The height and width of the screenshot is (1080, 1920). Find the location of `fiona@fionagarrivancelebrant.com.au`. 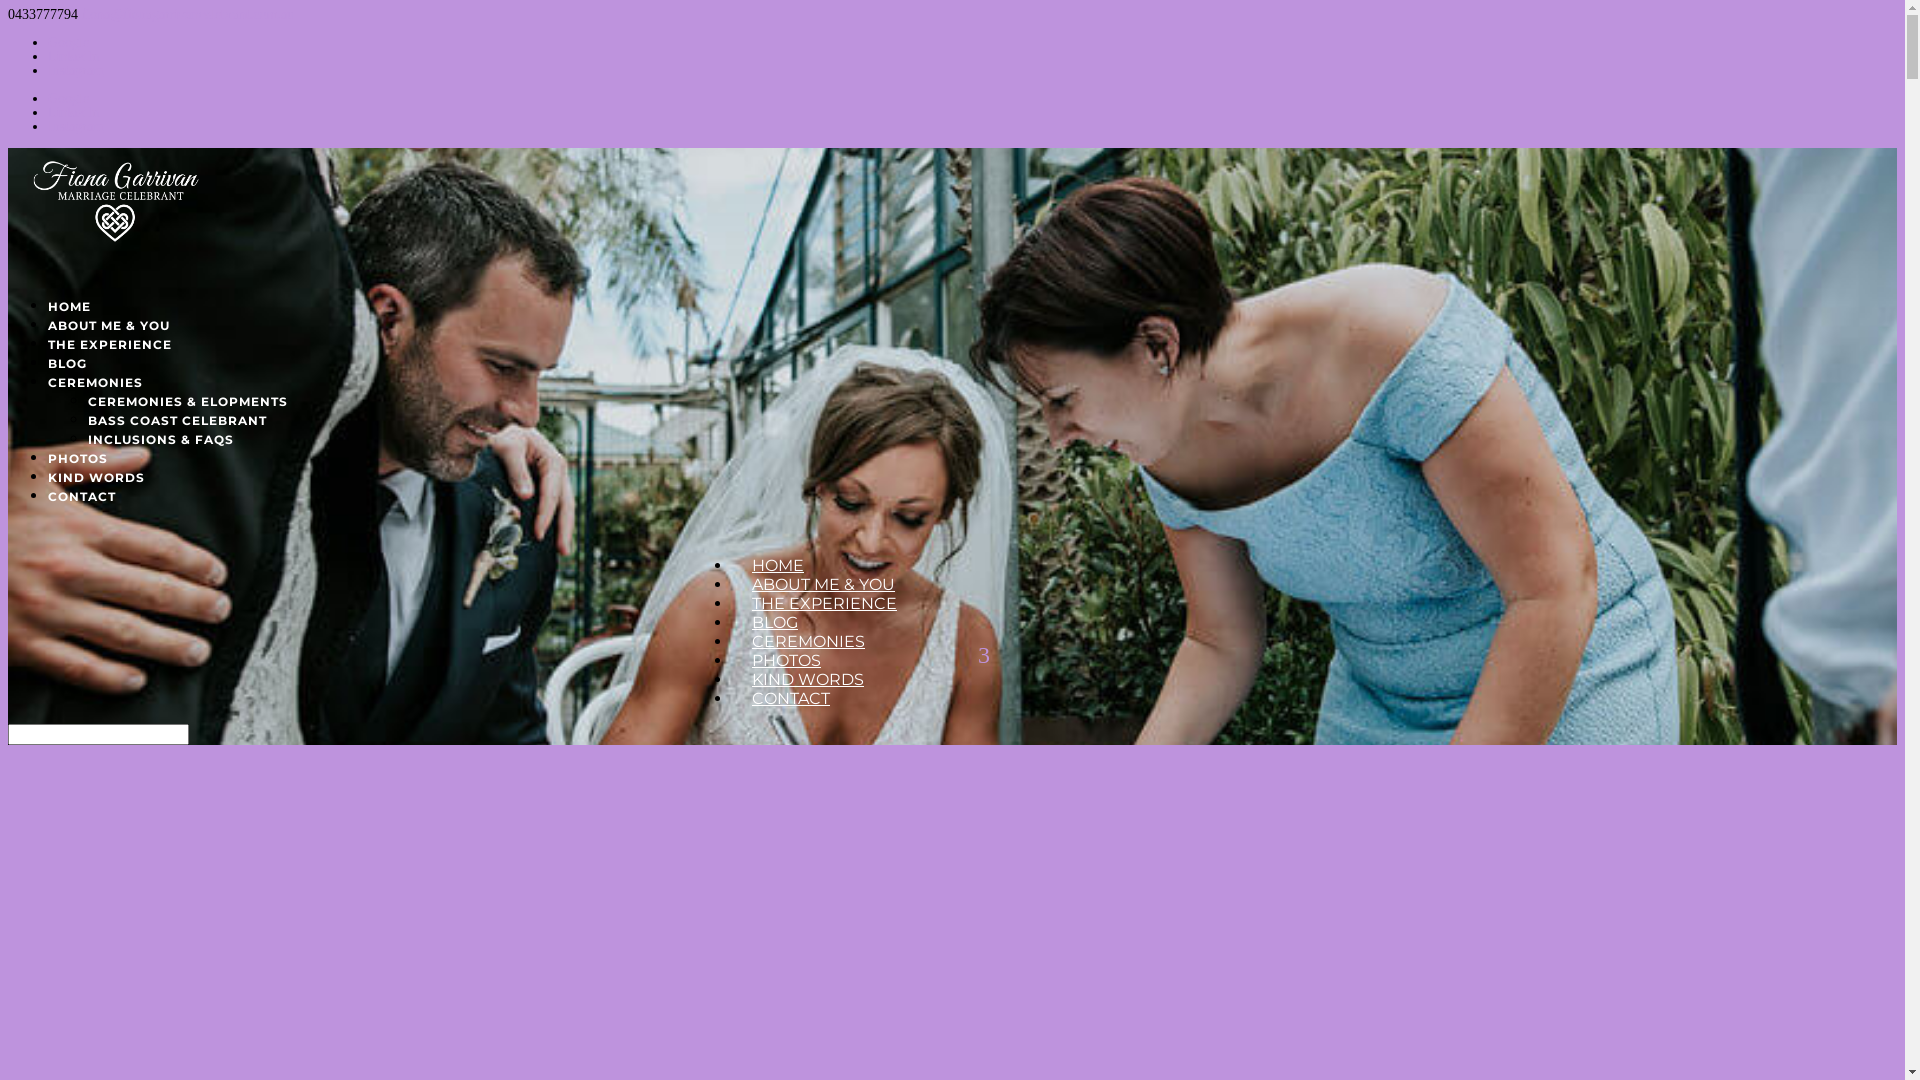

fiona@fionagarrivancelebrant.com.au is located at coordinates (188, 14).